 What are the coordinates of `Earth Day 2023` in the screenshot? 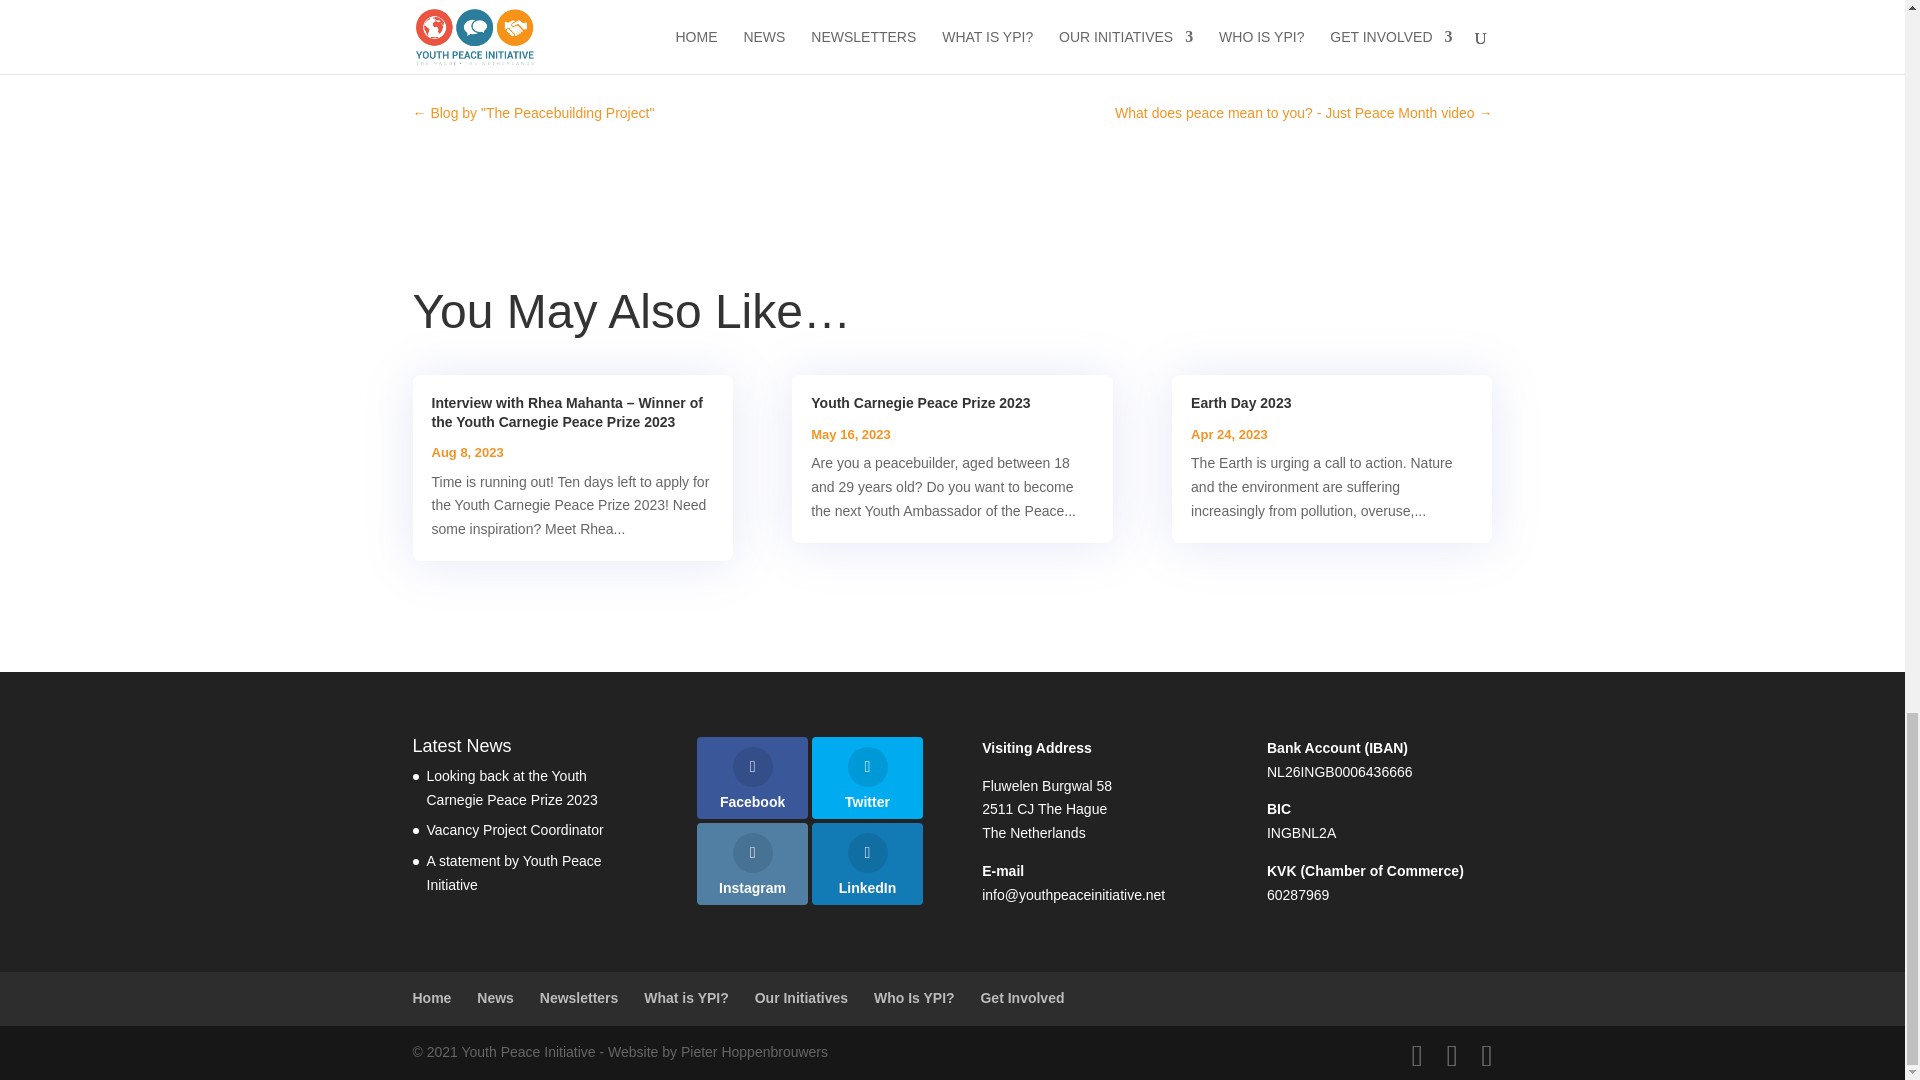 It's located at (1240, 403).